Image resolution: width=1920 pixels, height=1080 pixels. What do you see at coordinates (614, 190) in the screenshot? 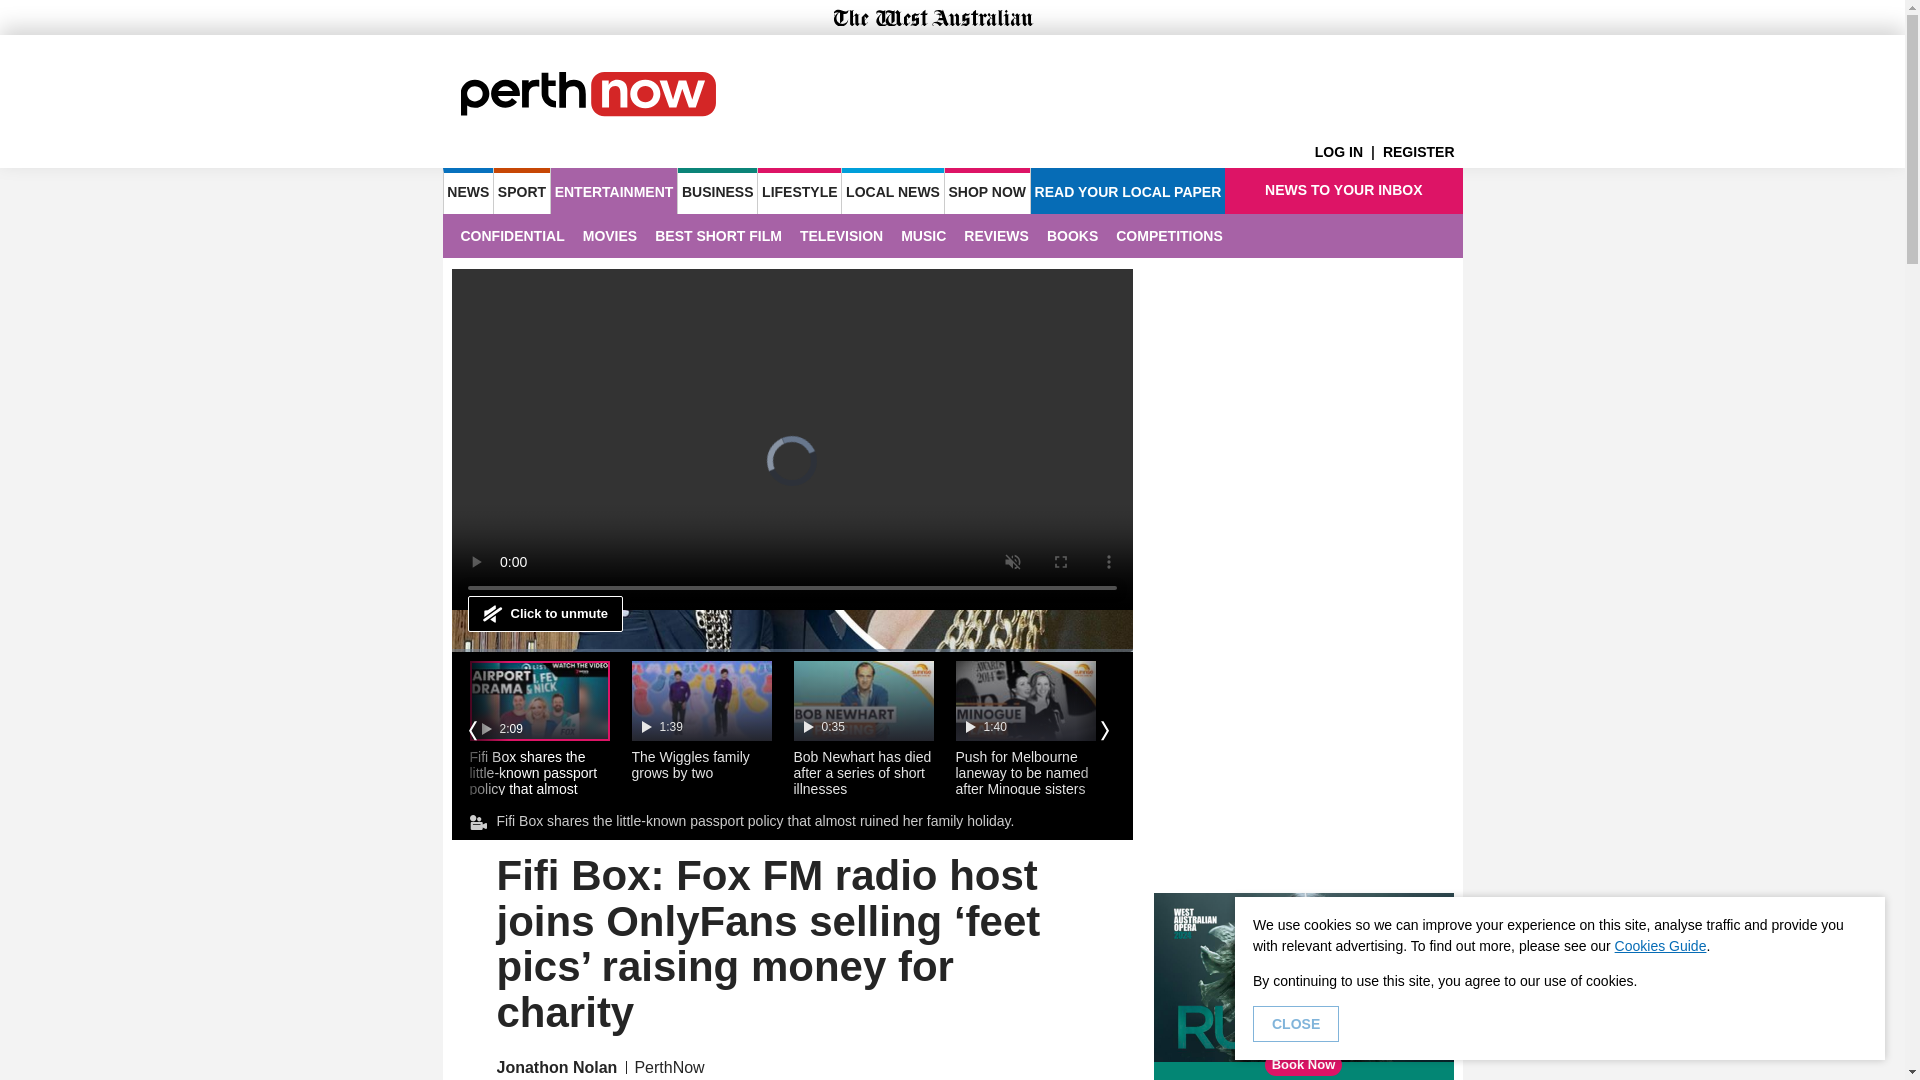
I see `ENTERTAINMENT` at bounding box center [614, 190].